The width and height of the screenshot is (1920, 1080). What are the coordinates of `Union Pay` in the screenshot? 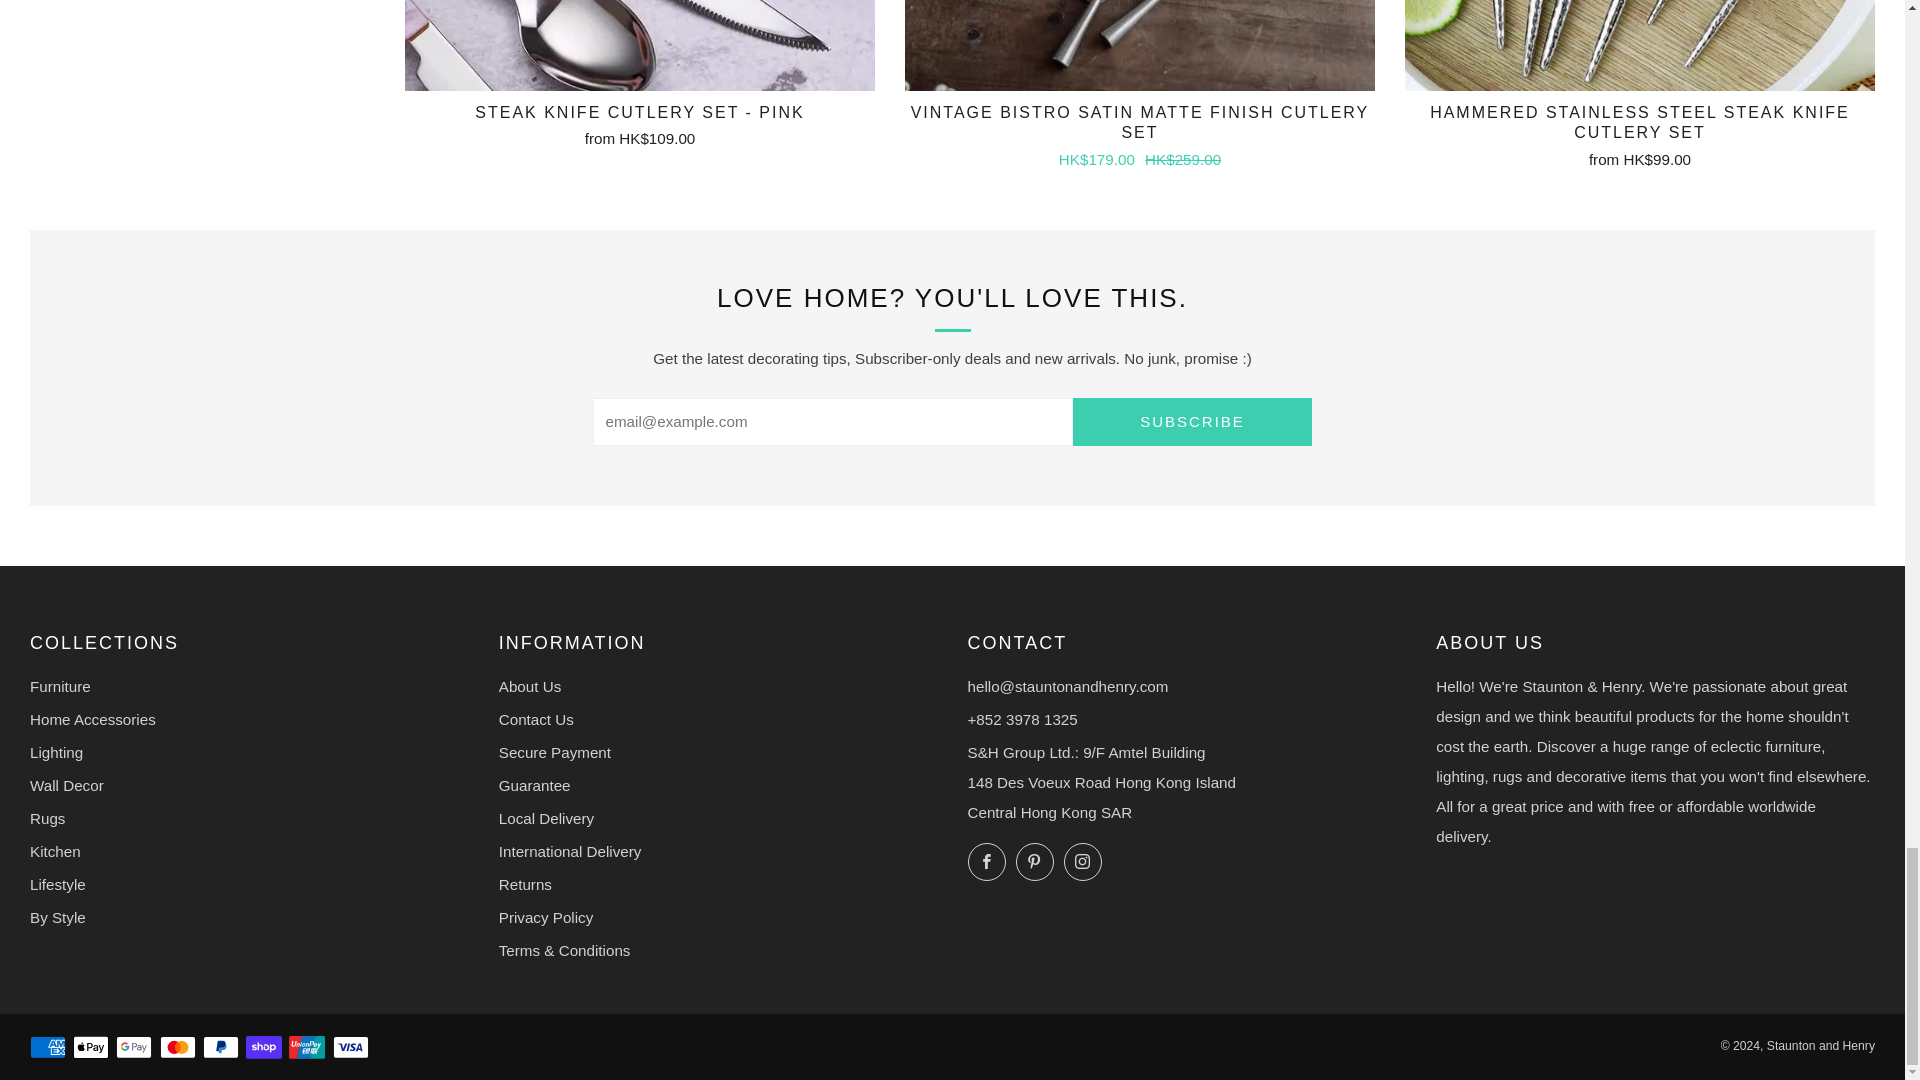 It's located at (306, 1048).